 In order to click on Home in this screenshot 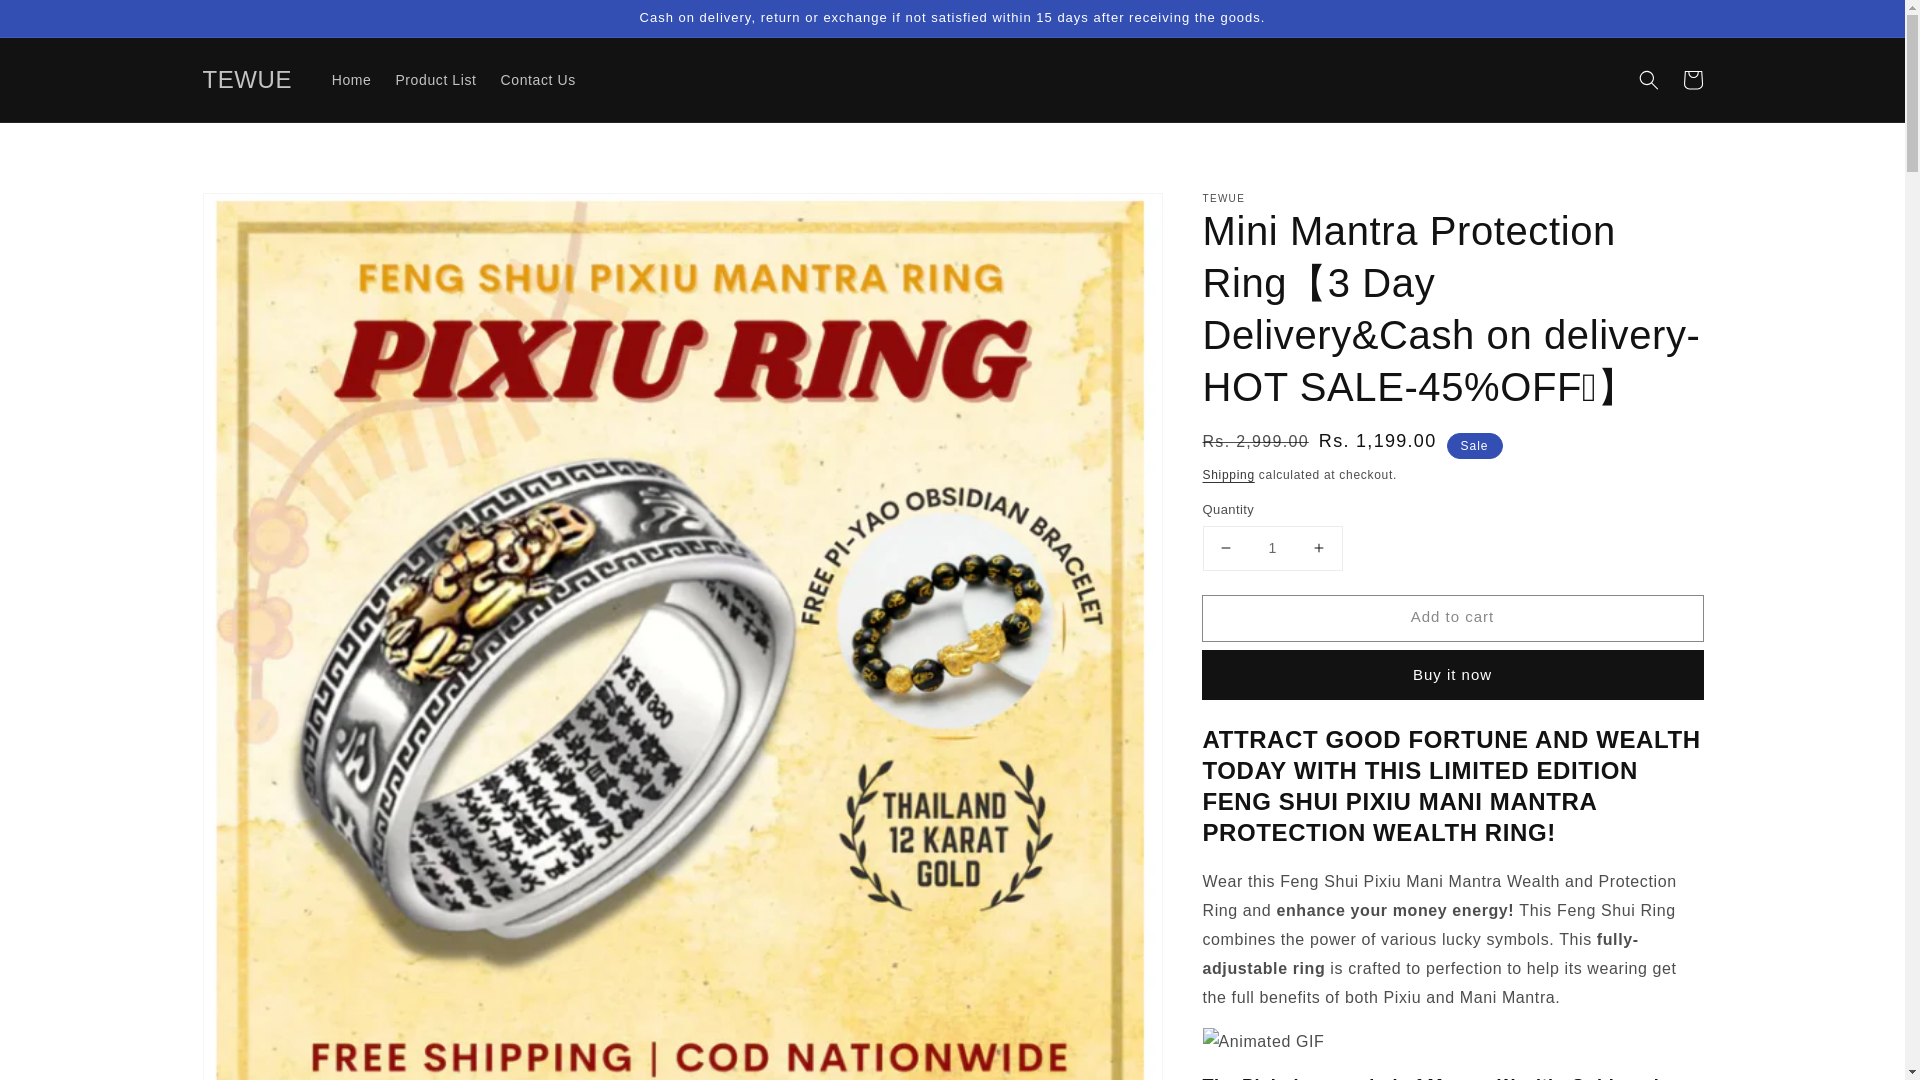, I will do `click(352, 80)`.